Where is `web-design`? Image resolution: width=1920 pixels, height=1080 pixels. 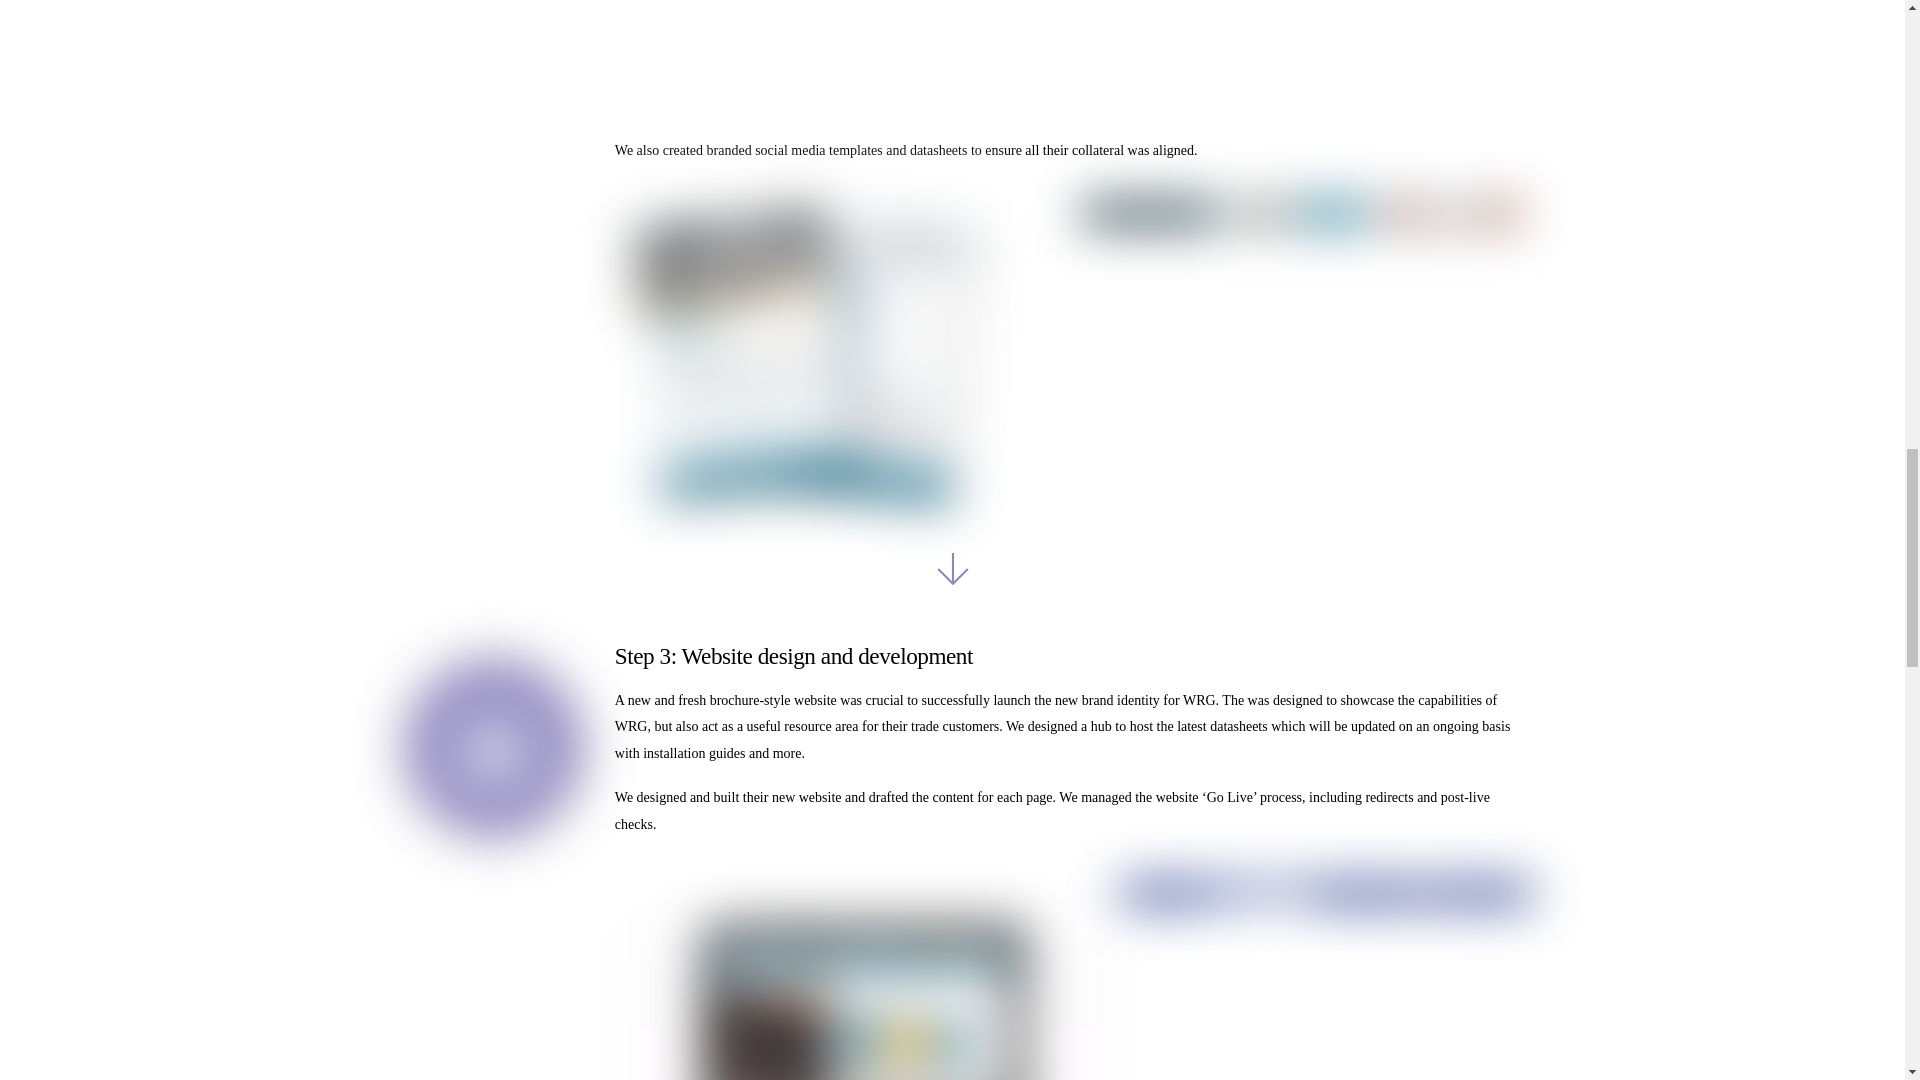 web-design is located at coordinates (493, 748).